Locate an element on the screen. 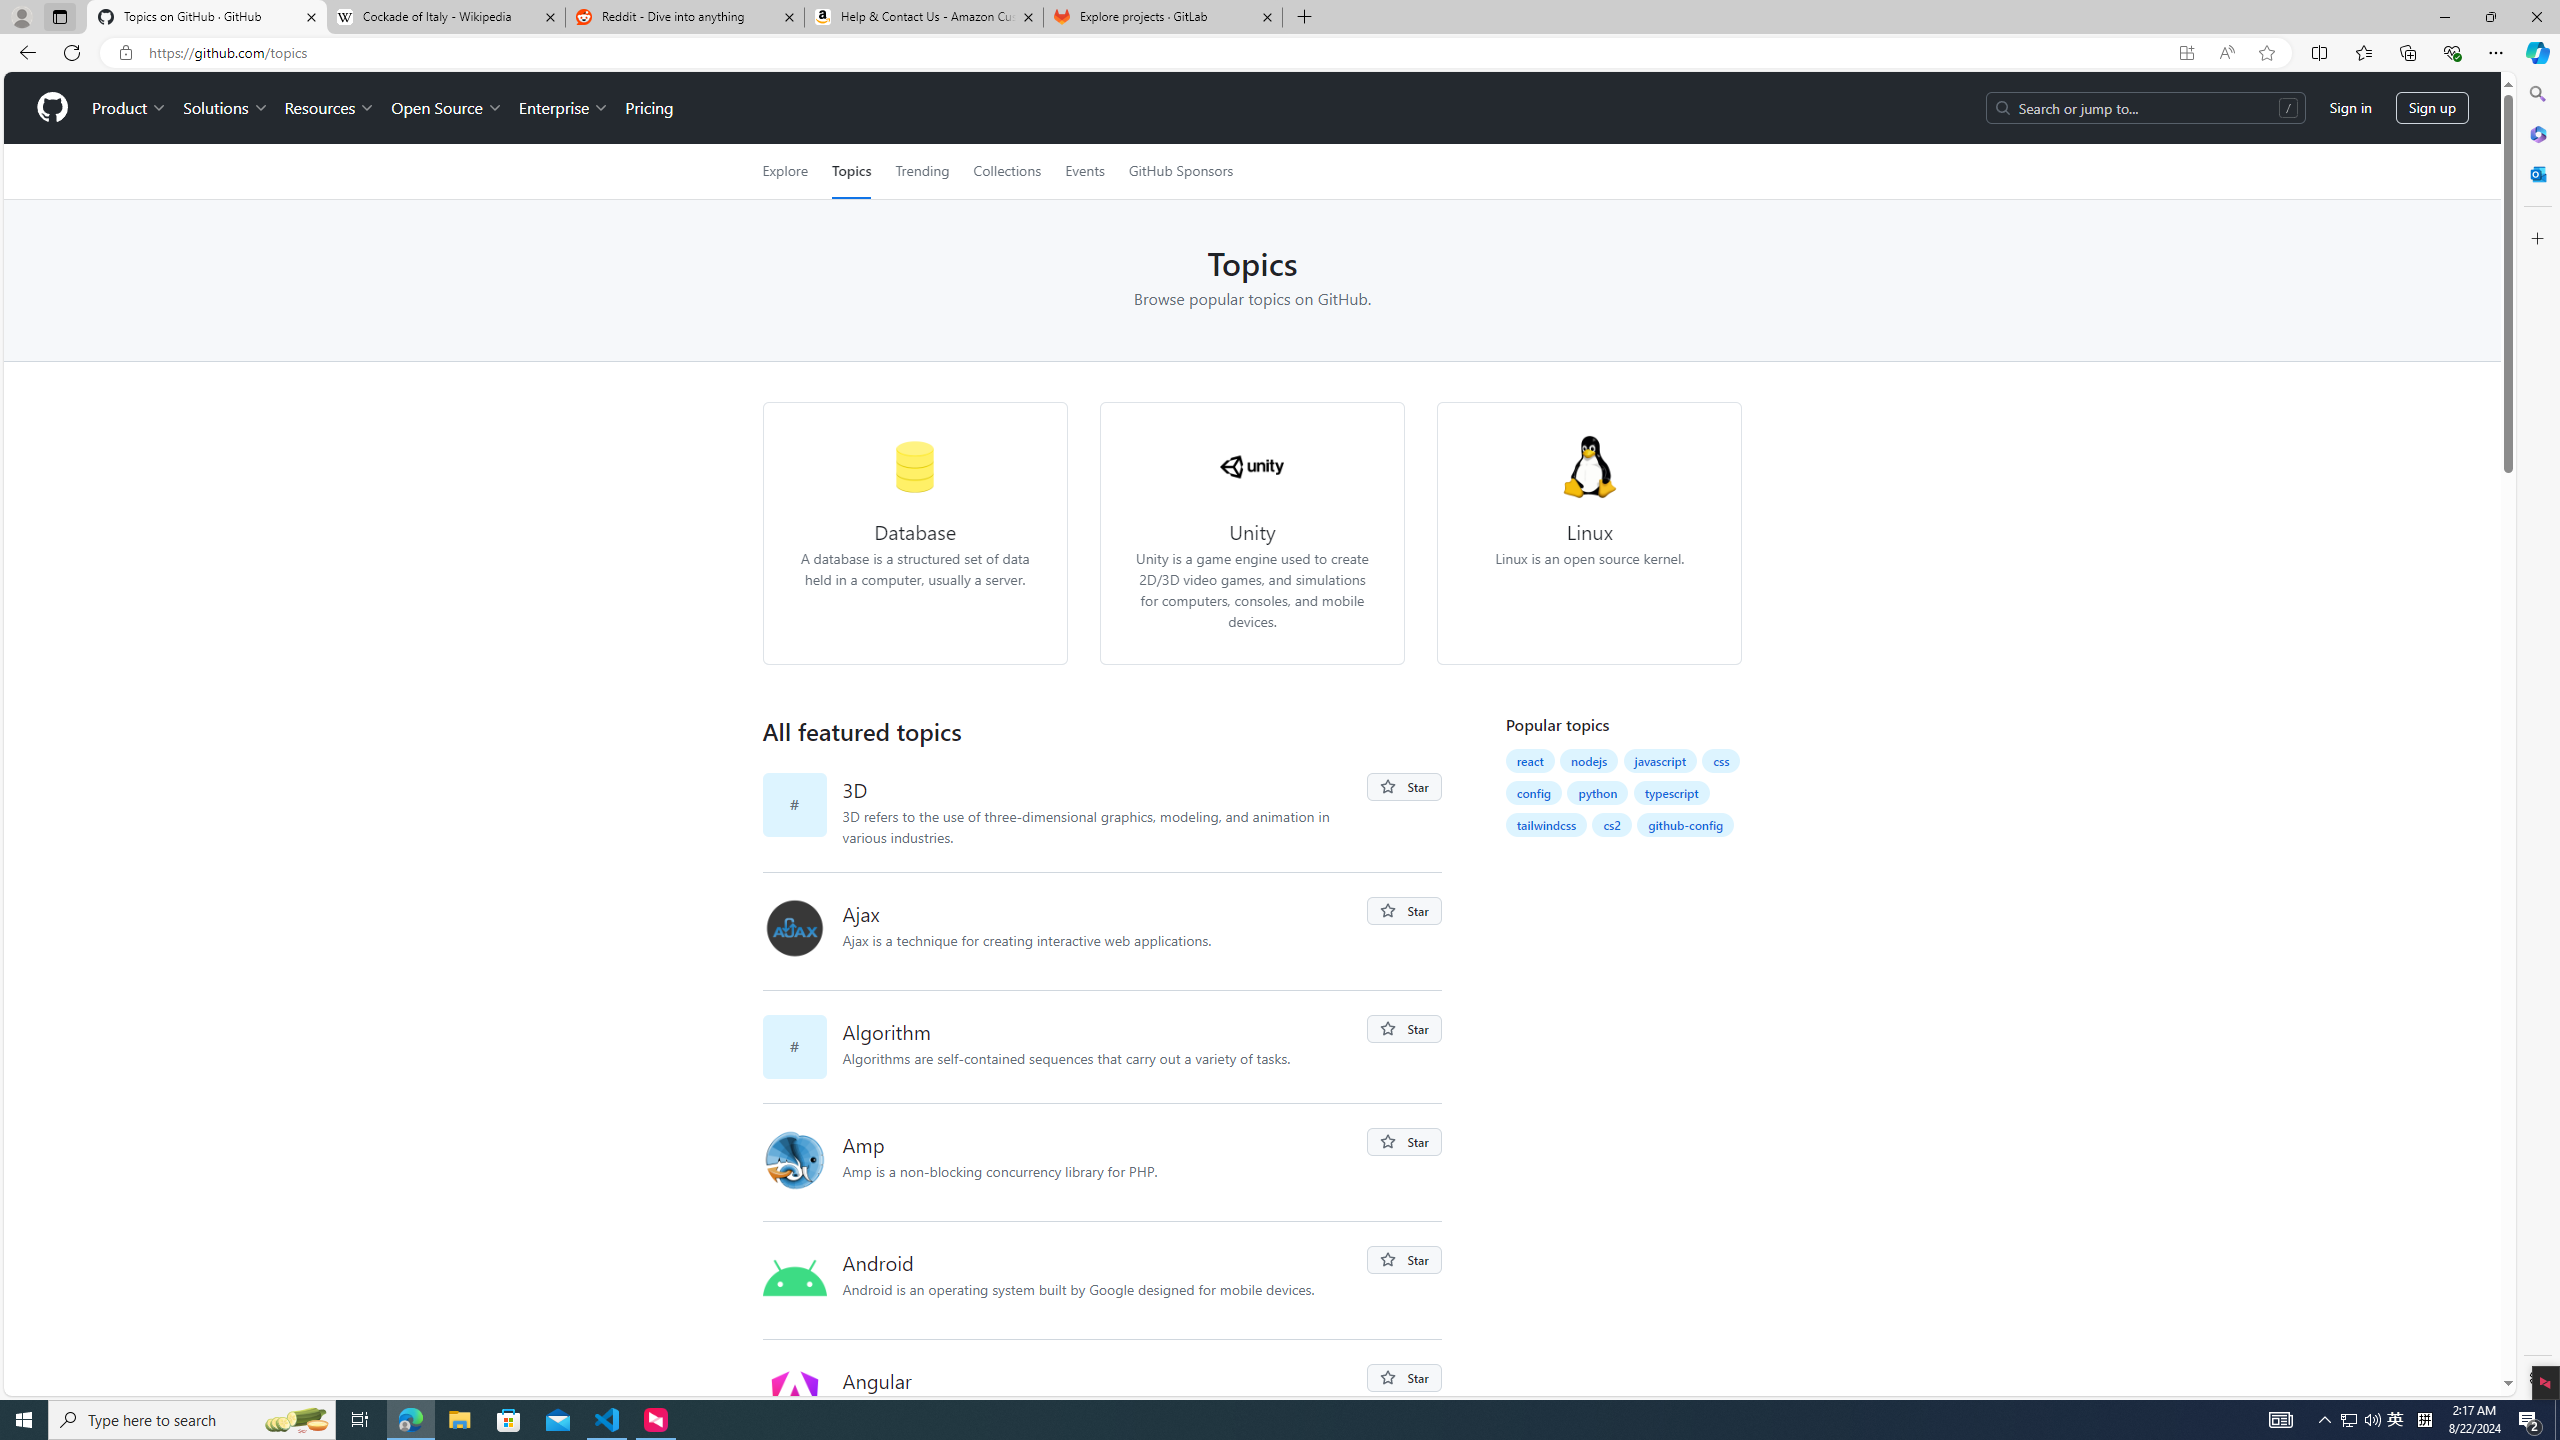 Image resolution: width=2560 pixels, height=1440 pixels. linux Linux Linux is an open source kernel. is located at coordinates (1590, 501).